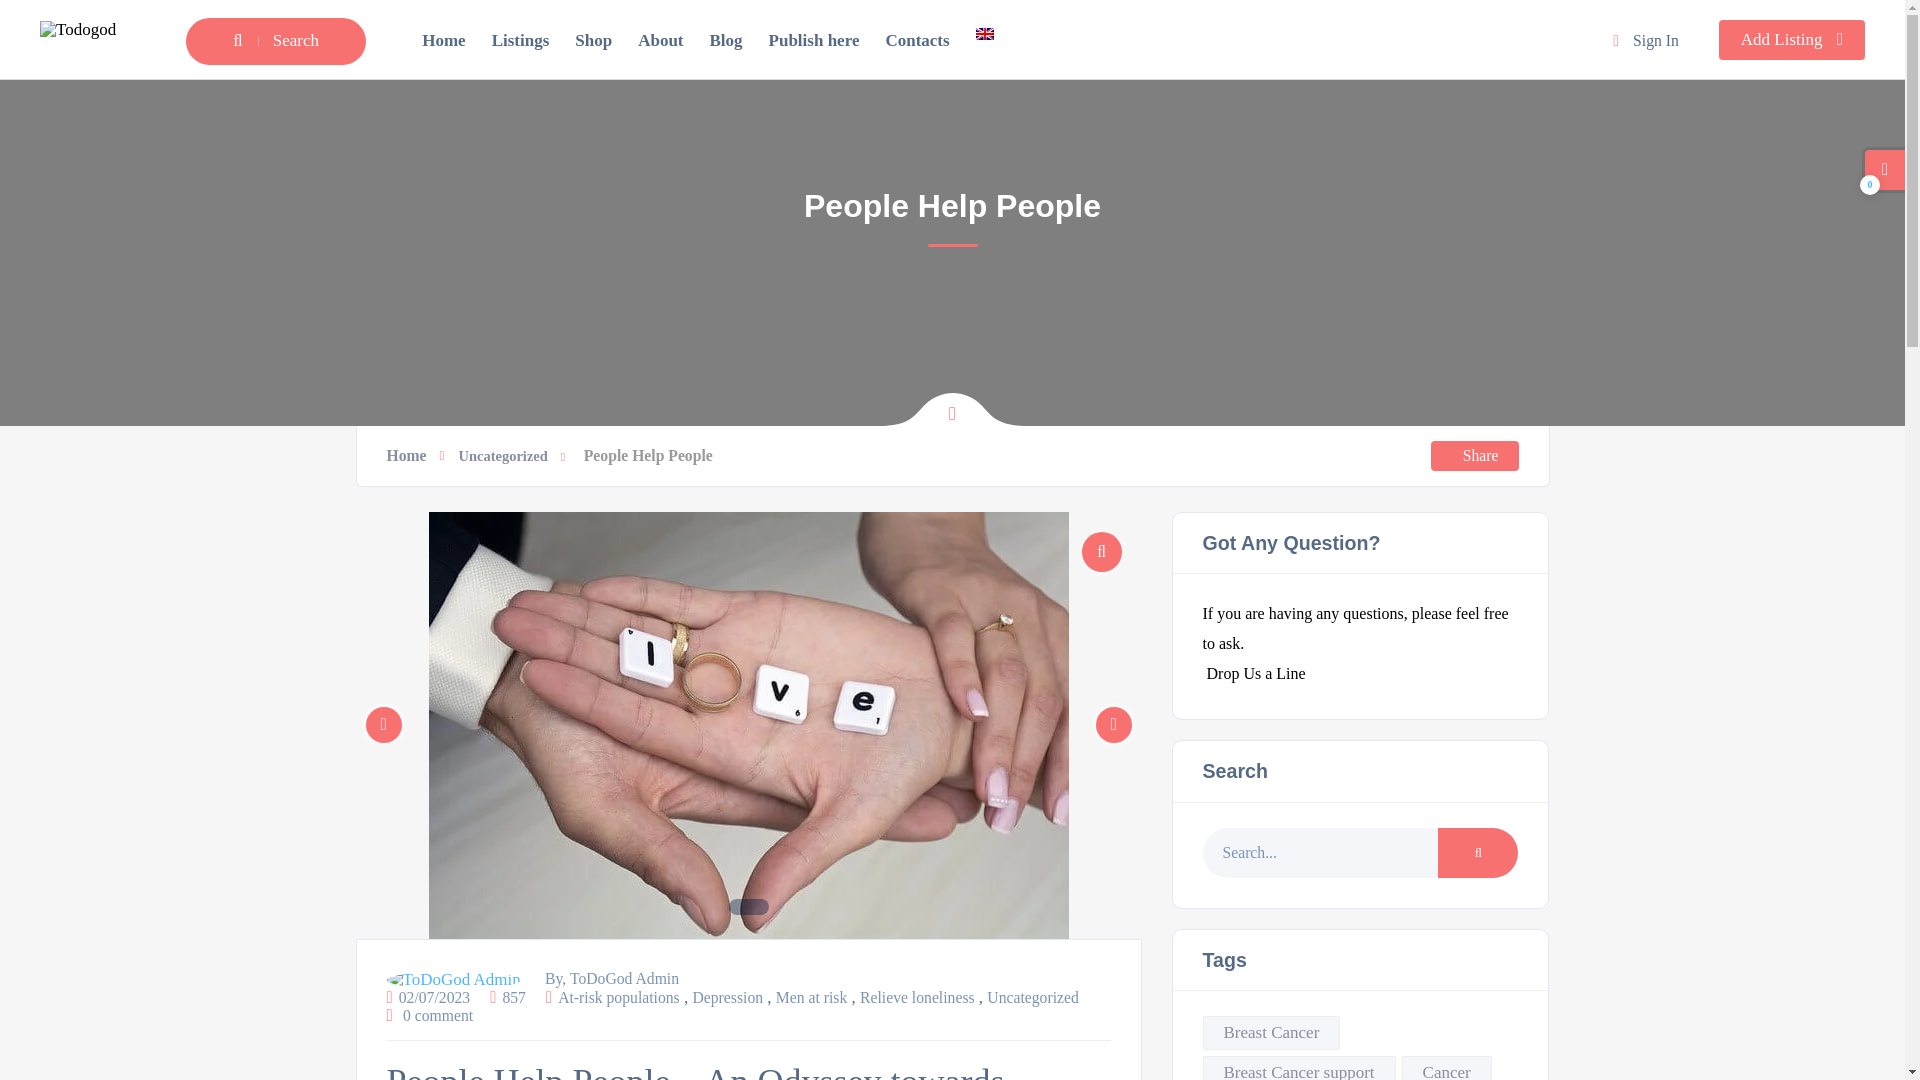 Image resolution: width=1920 pixels, height=1080 pixels. Describe the element at coordinates (1645, 40) in the screenshot. I see `Sign In` at that location.